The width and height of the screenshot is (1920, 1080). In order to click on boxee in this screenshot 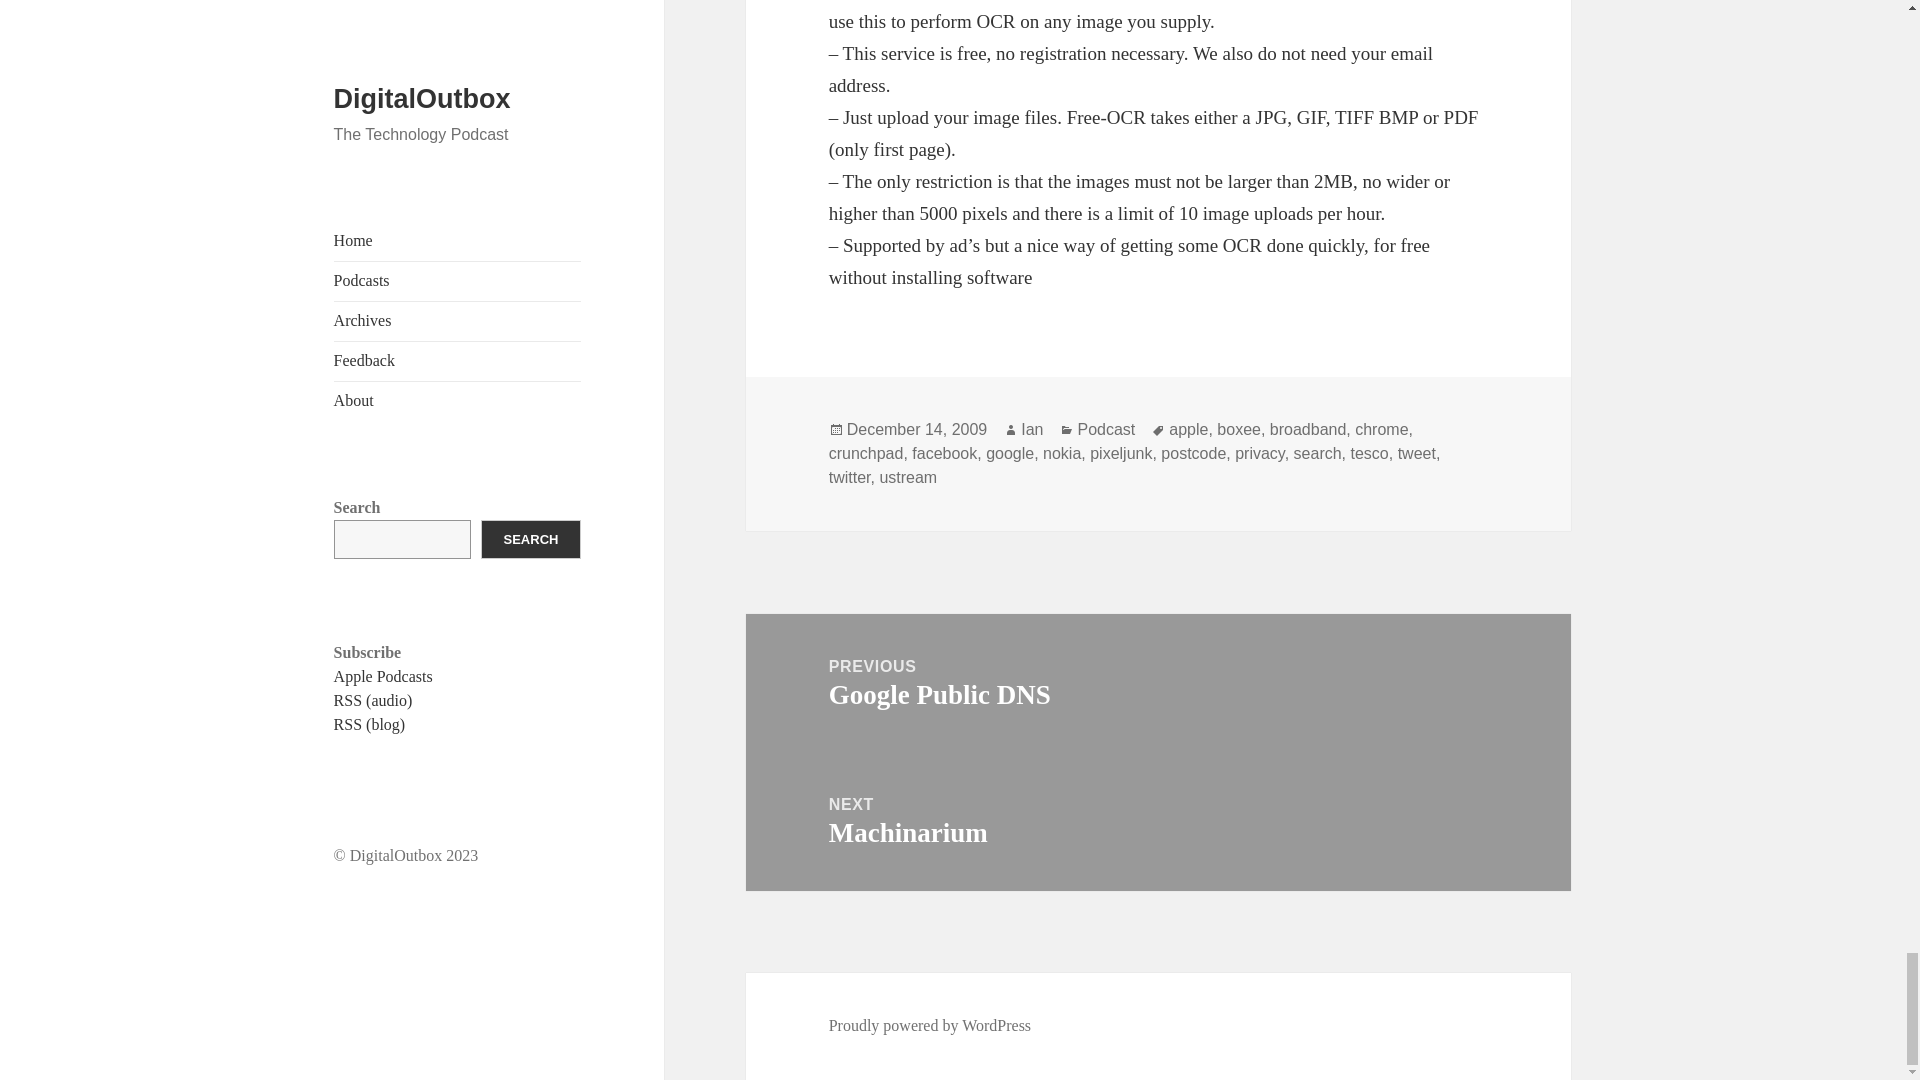, I will do `click(1239, 430)`.